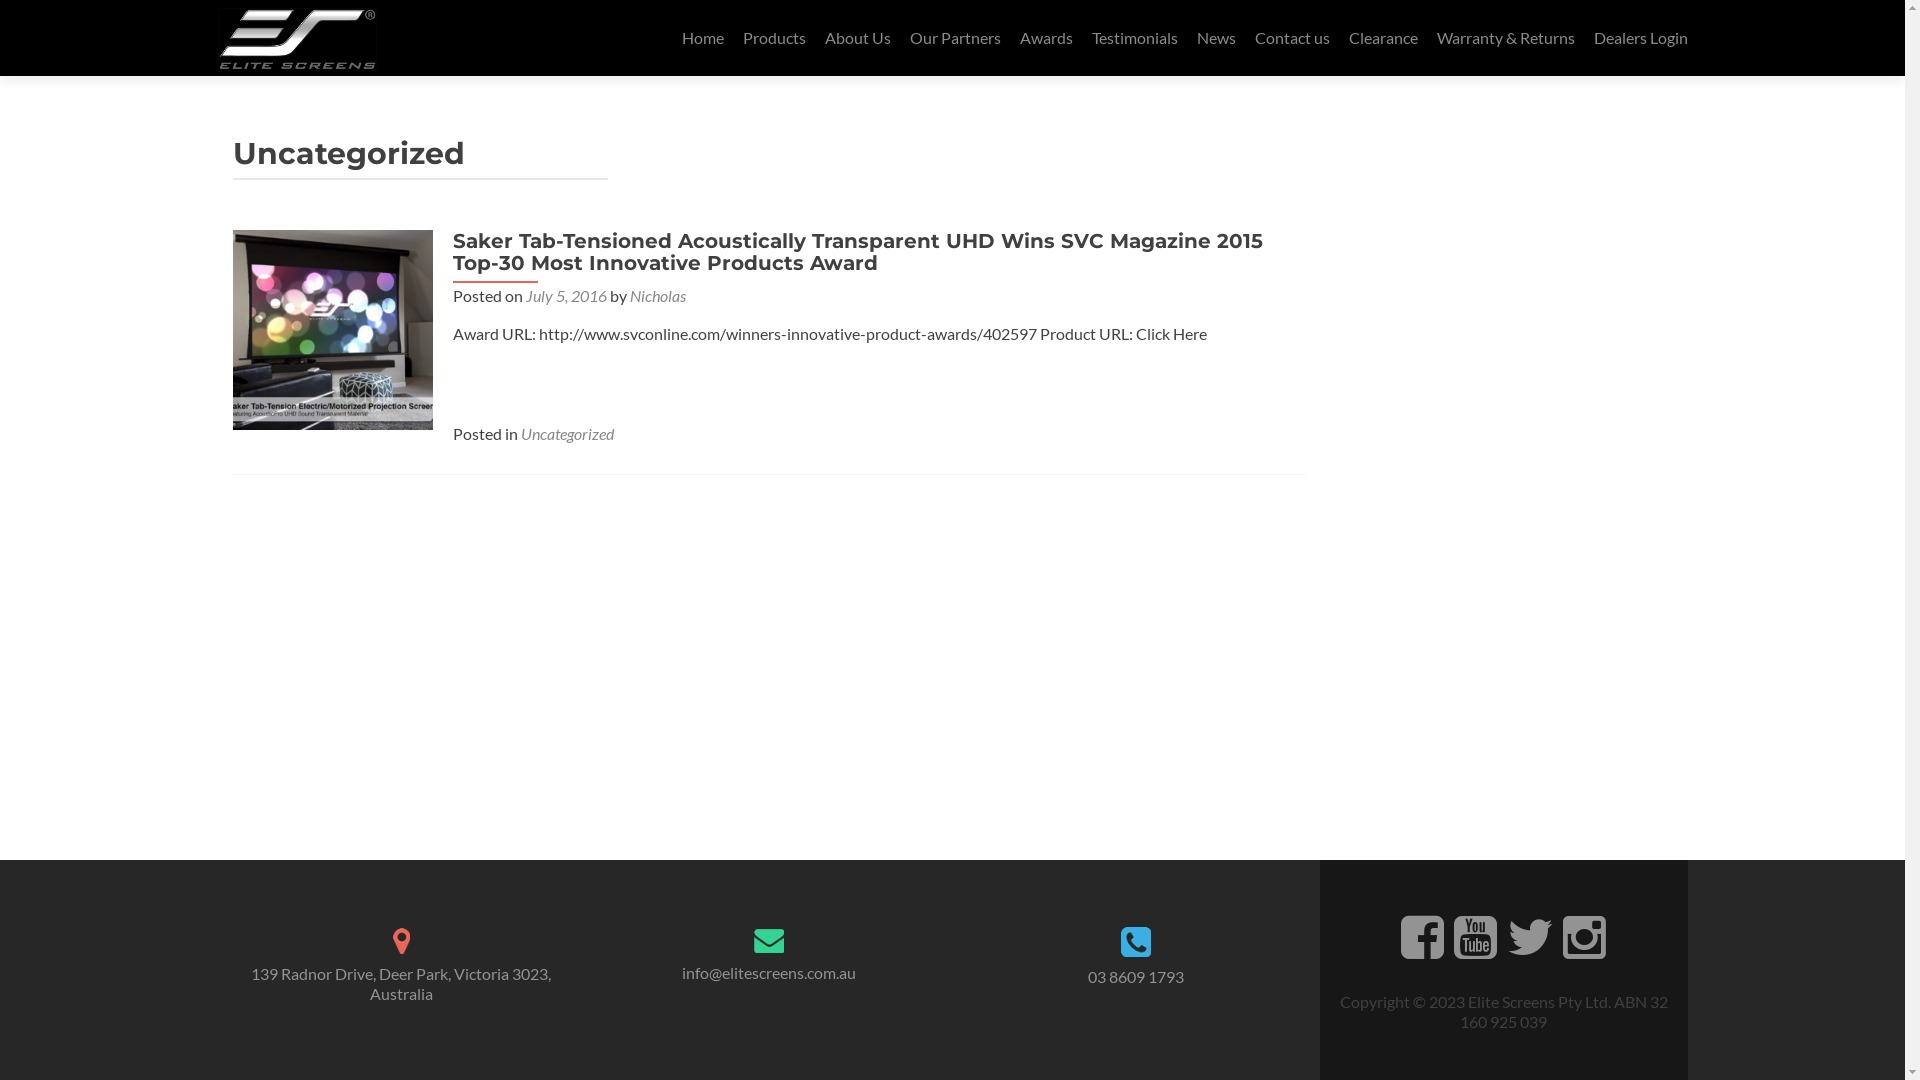 The width and height of the screenshot is (1920, 1080). Describe the element at coordinates (1216, 38) in the screenshot. I see `News` at that location.